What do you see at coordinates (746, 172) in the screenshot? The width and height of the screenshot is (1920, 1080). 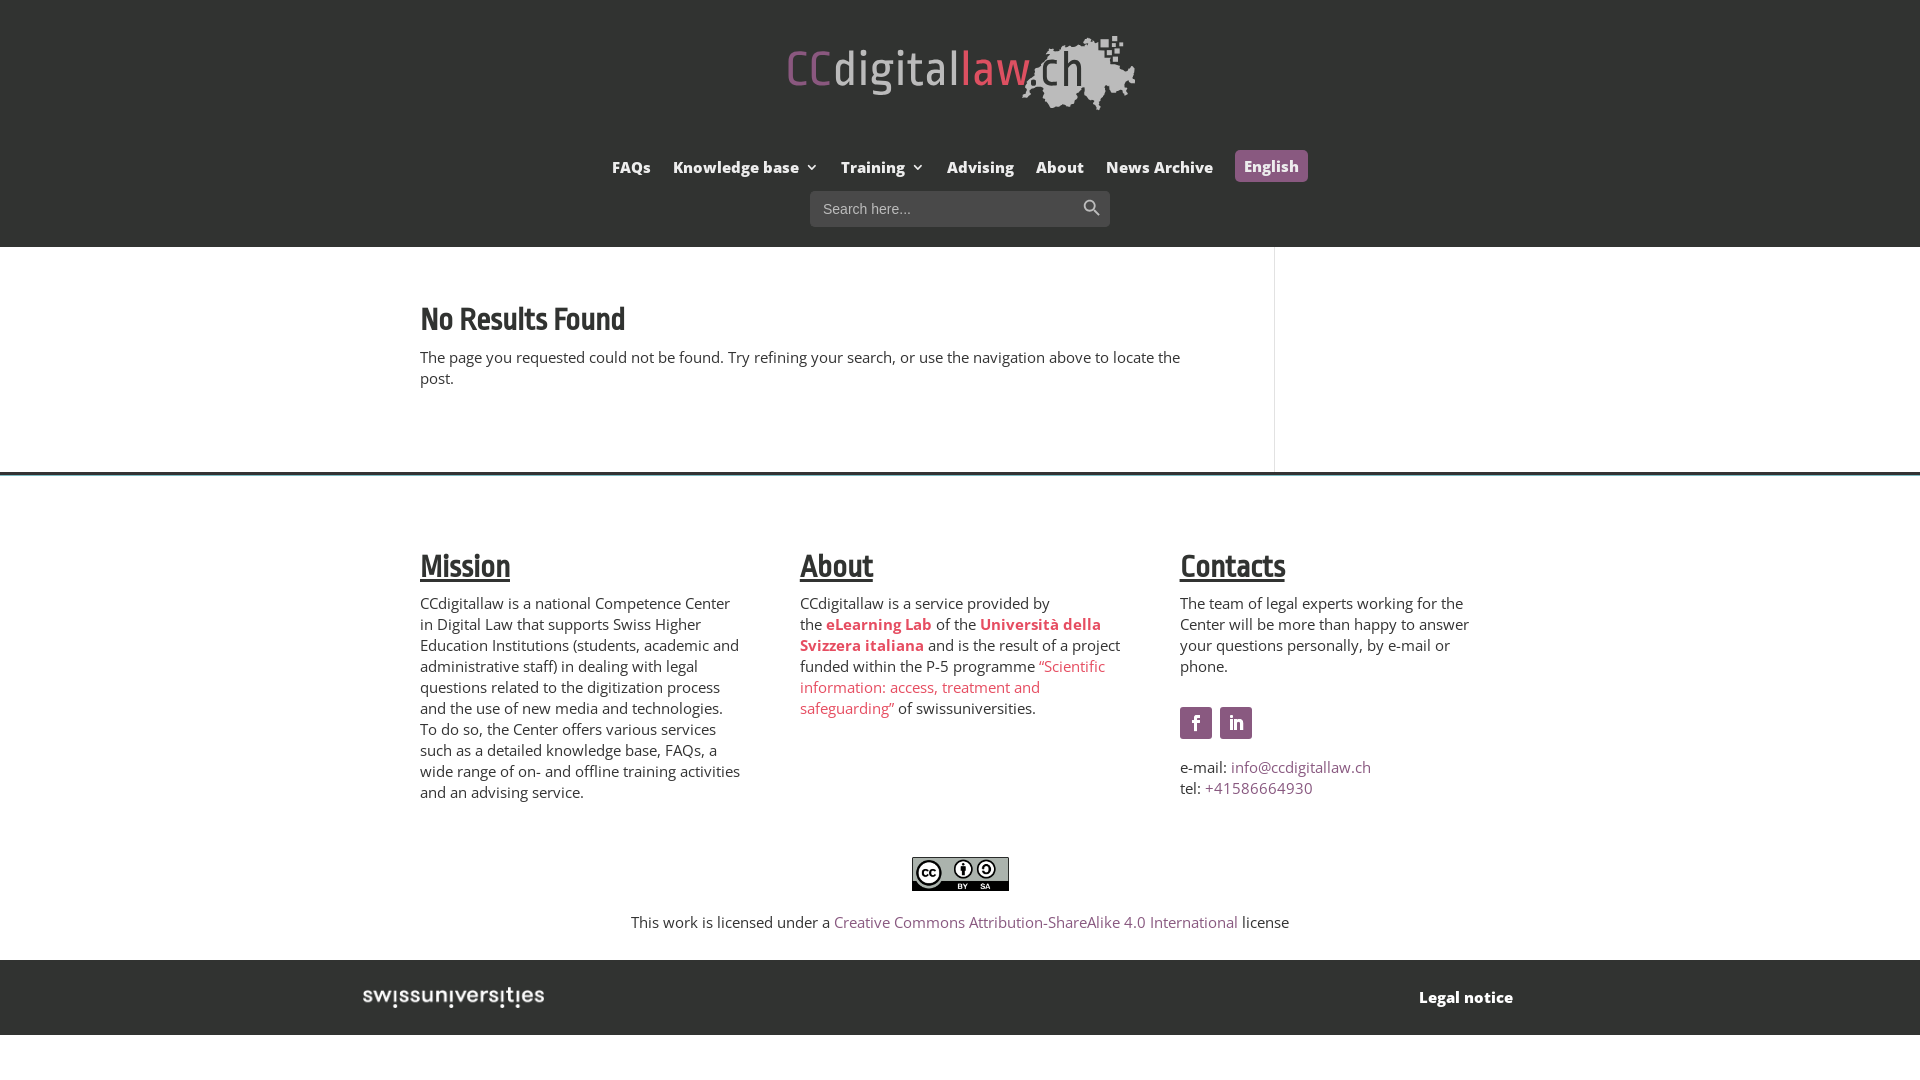 I see `Knowledge base` at bounding box center [746, 172].